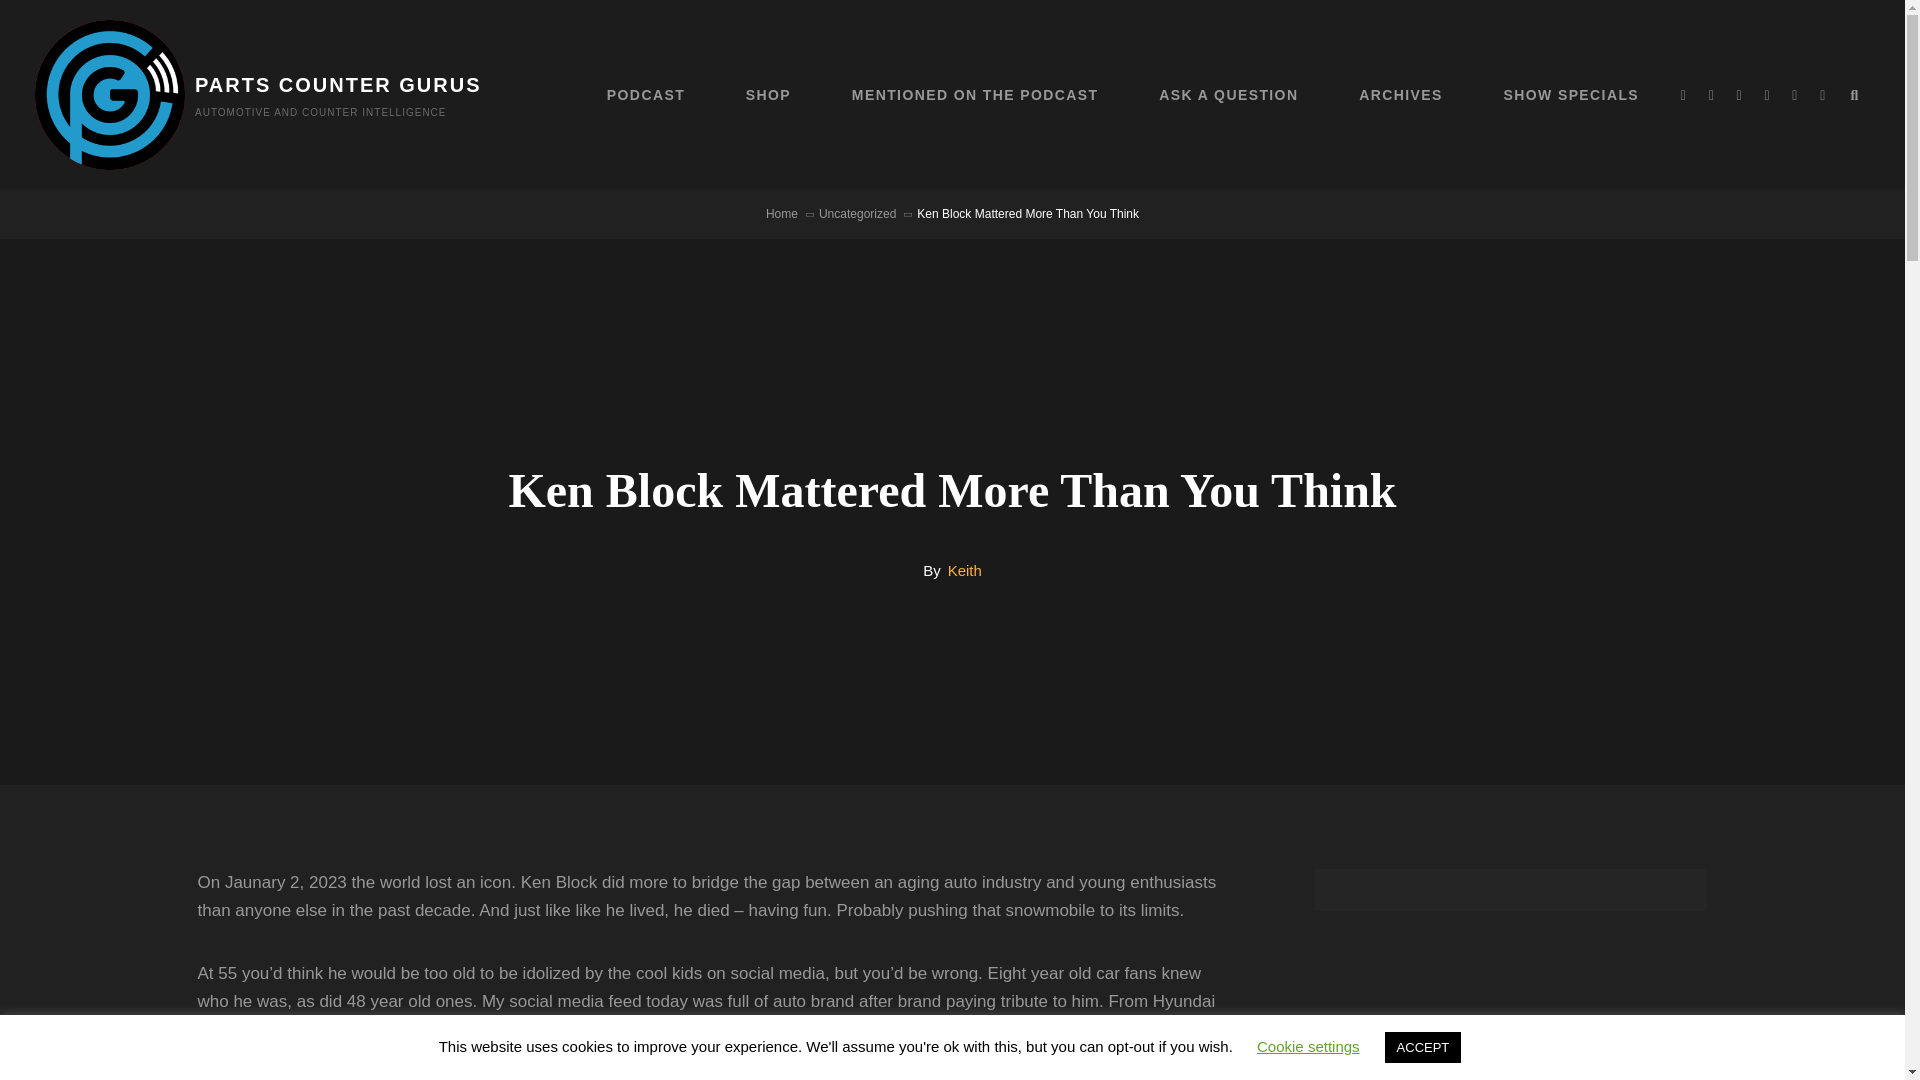 The width and height of the screenshot is (1920, 1080). What do you see at coordinates (646, 94) in the screenshot?
I see `PODCAST` at bounding box center [646, 94].